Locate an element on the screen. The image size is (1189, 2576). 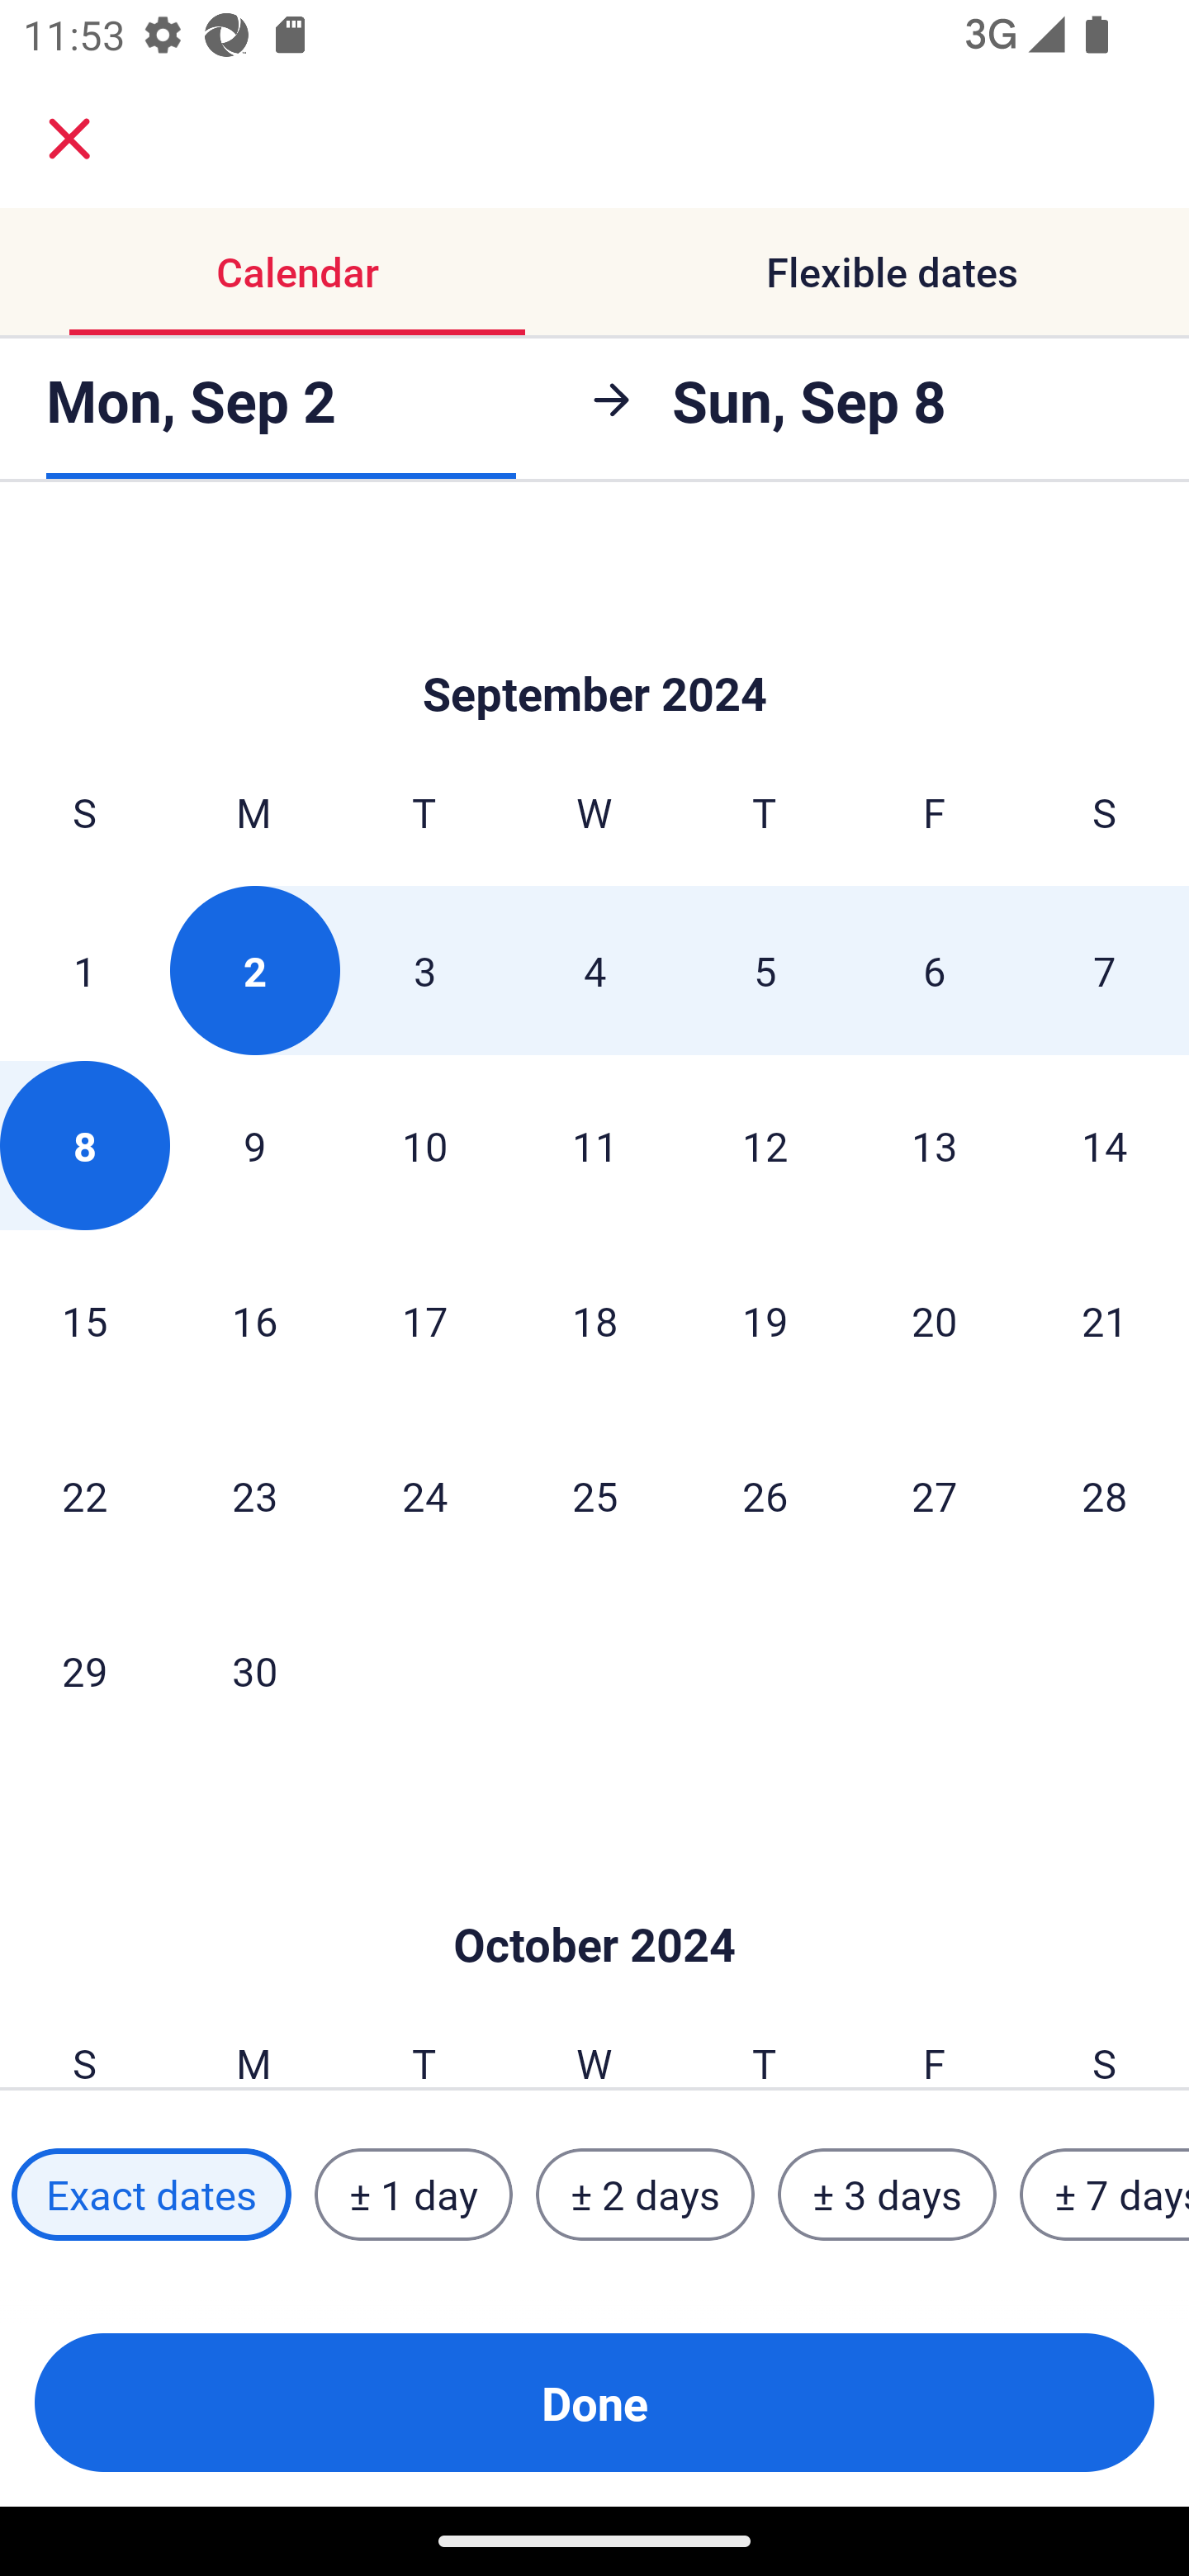
24 Tuesday, September 24, 2024 is located at coordinates (424, 1494).